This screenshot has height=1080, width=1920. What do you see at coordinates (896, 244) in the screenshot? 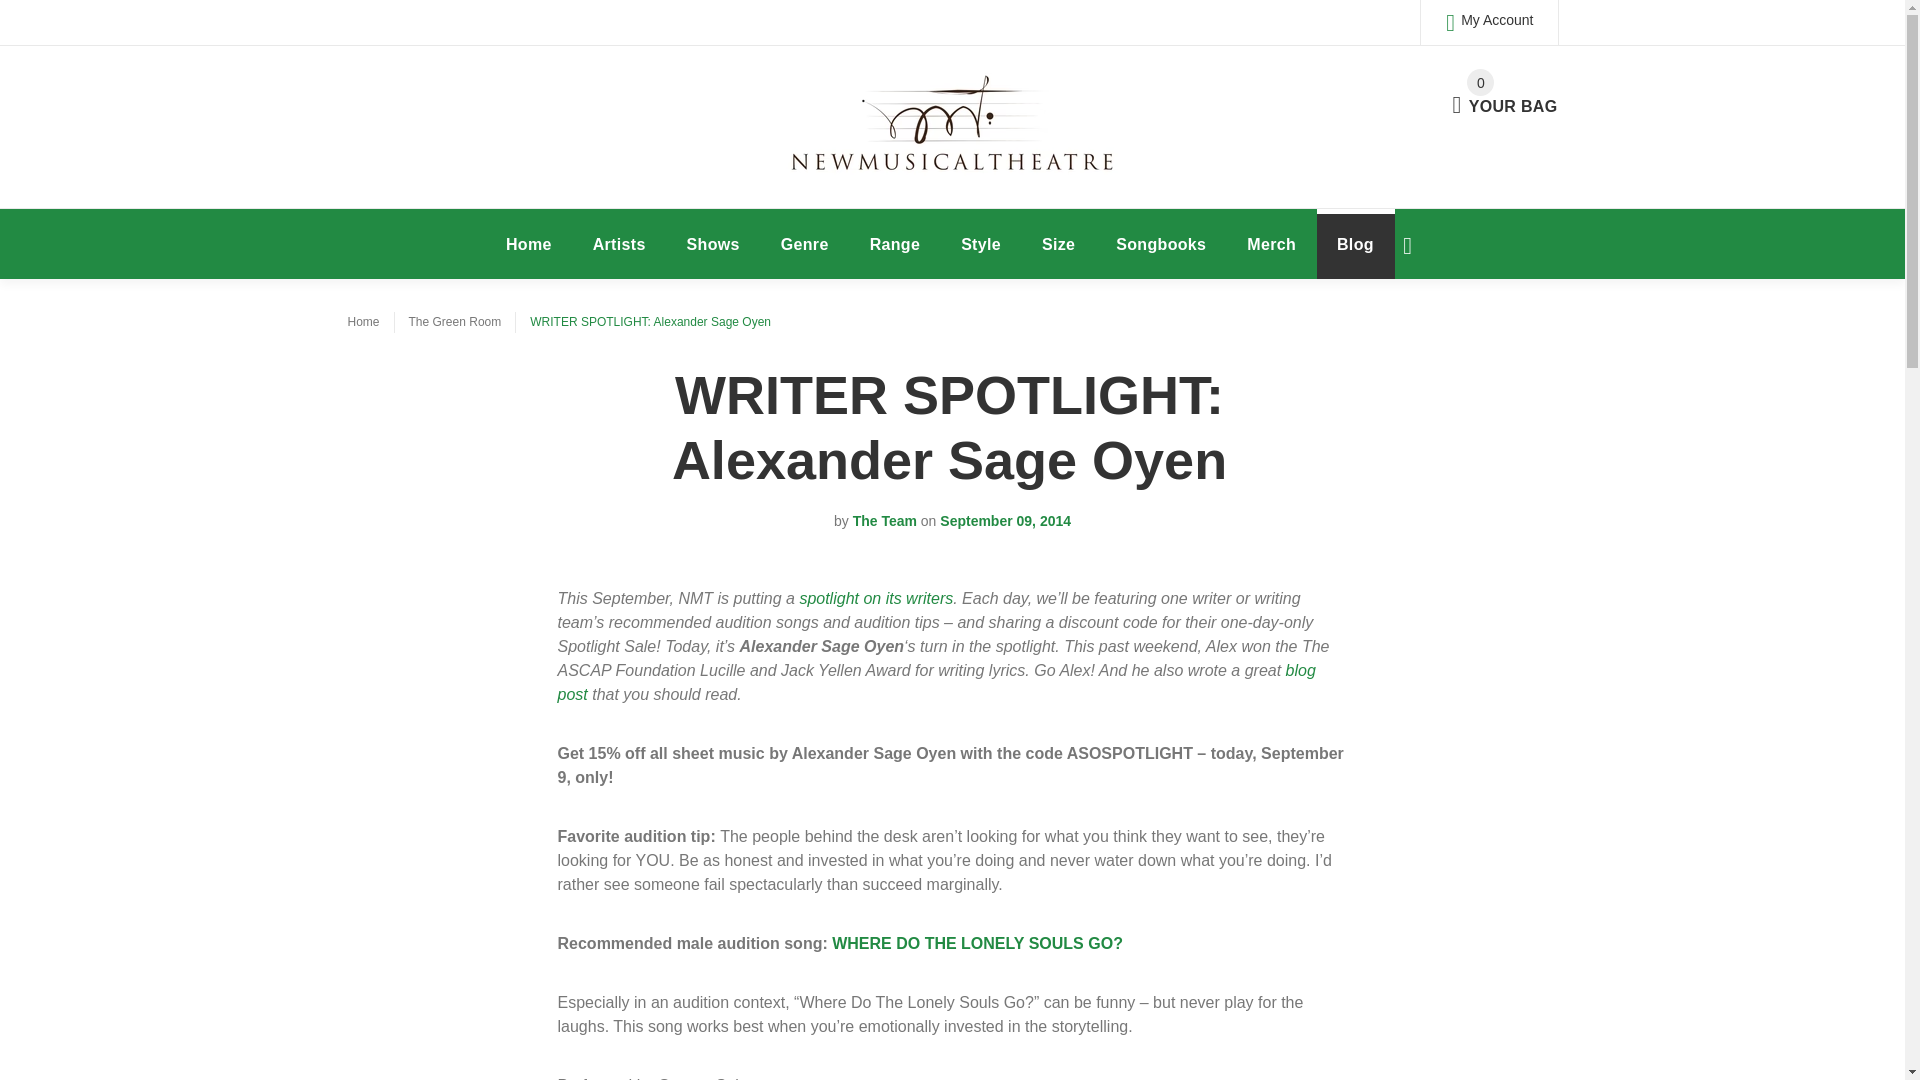
I see `Artists` at bounding box center [896, 244].